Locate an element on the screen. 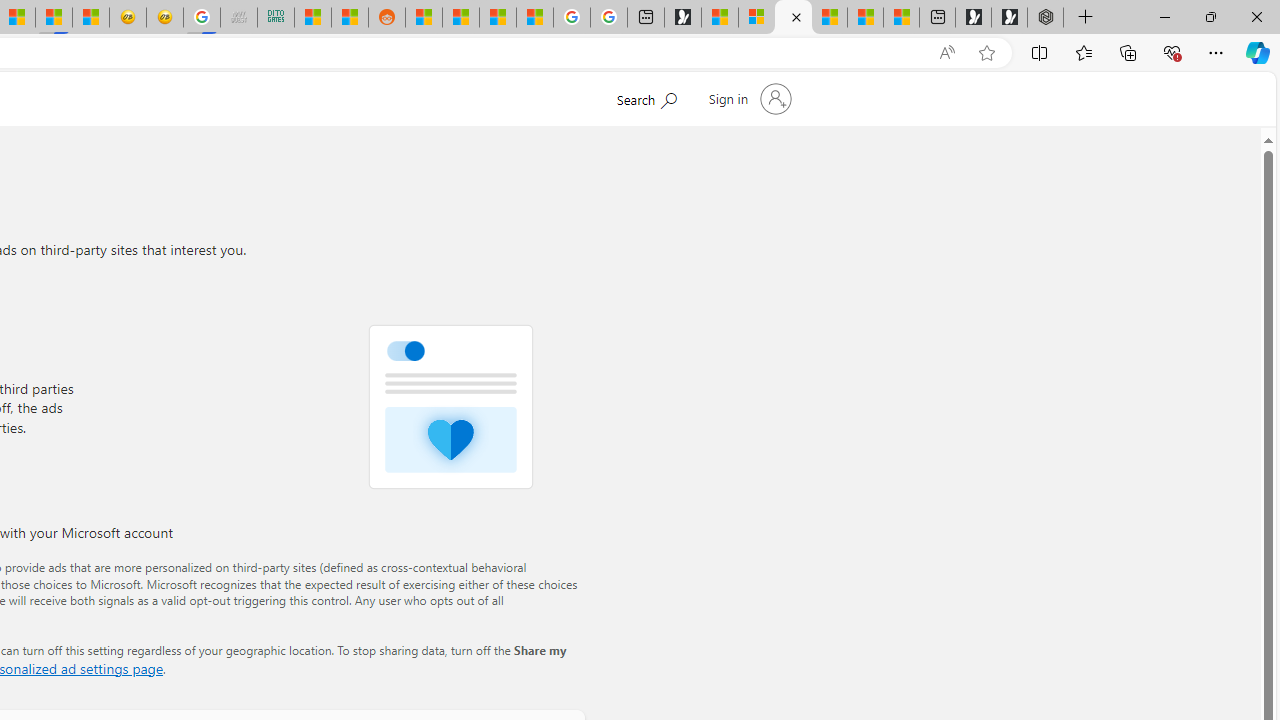 This screenshot has width=1280, height=720. Sign in to your account is located at coordinates (748, 98).